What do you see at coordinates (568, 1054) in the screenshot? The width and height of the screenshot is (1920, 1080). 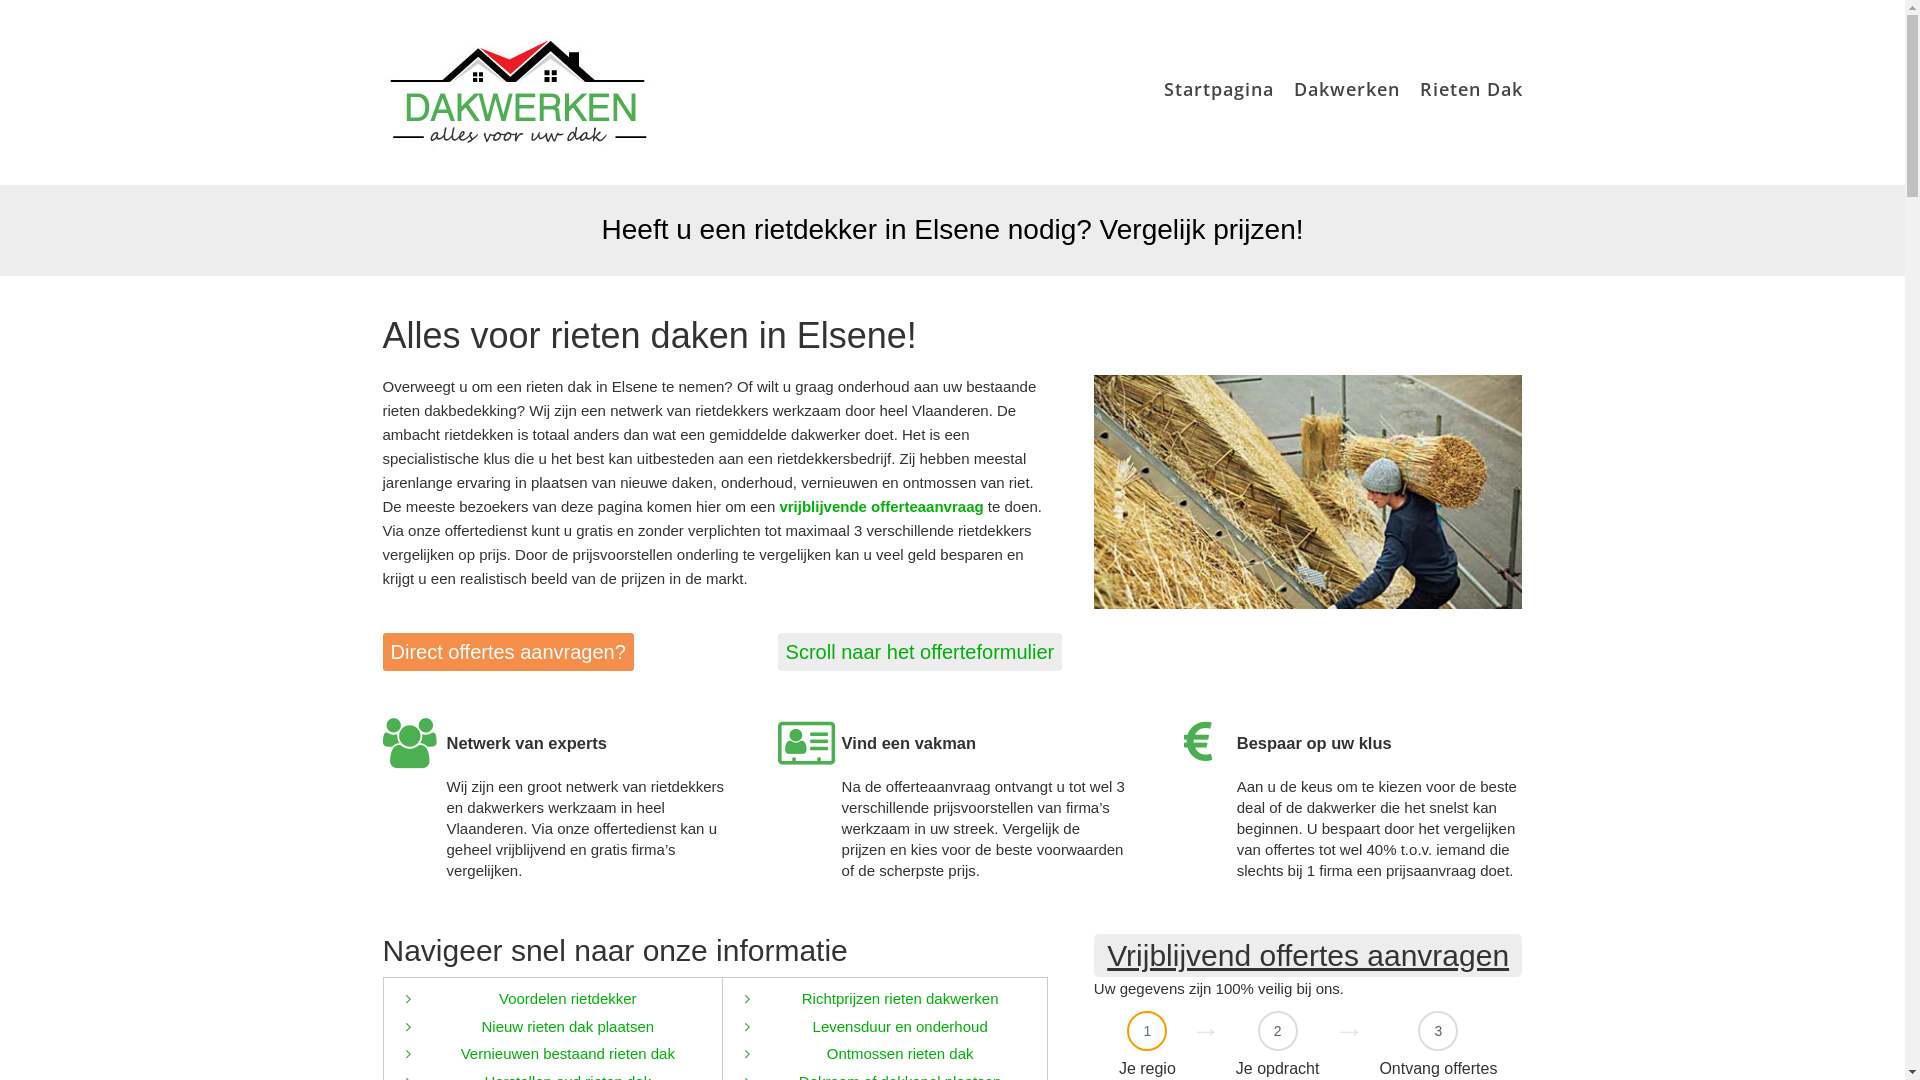 I see `Vernieuwen bestaand rieten dak` at bounding box center [568, 1054].